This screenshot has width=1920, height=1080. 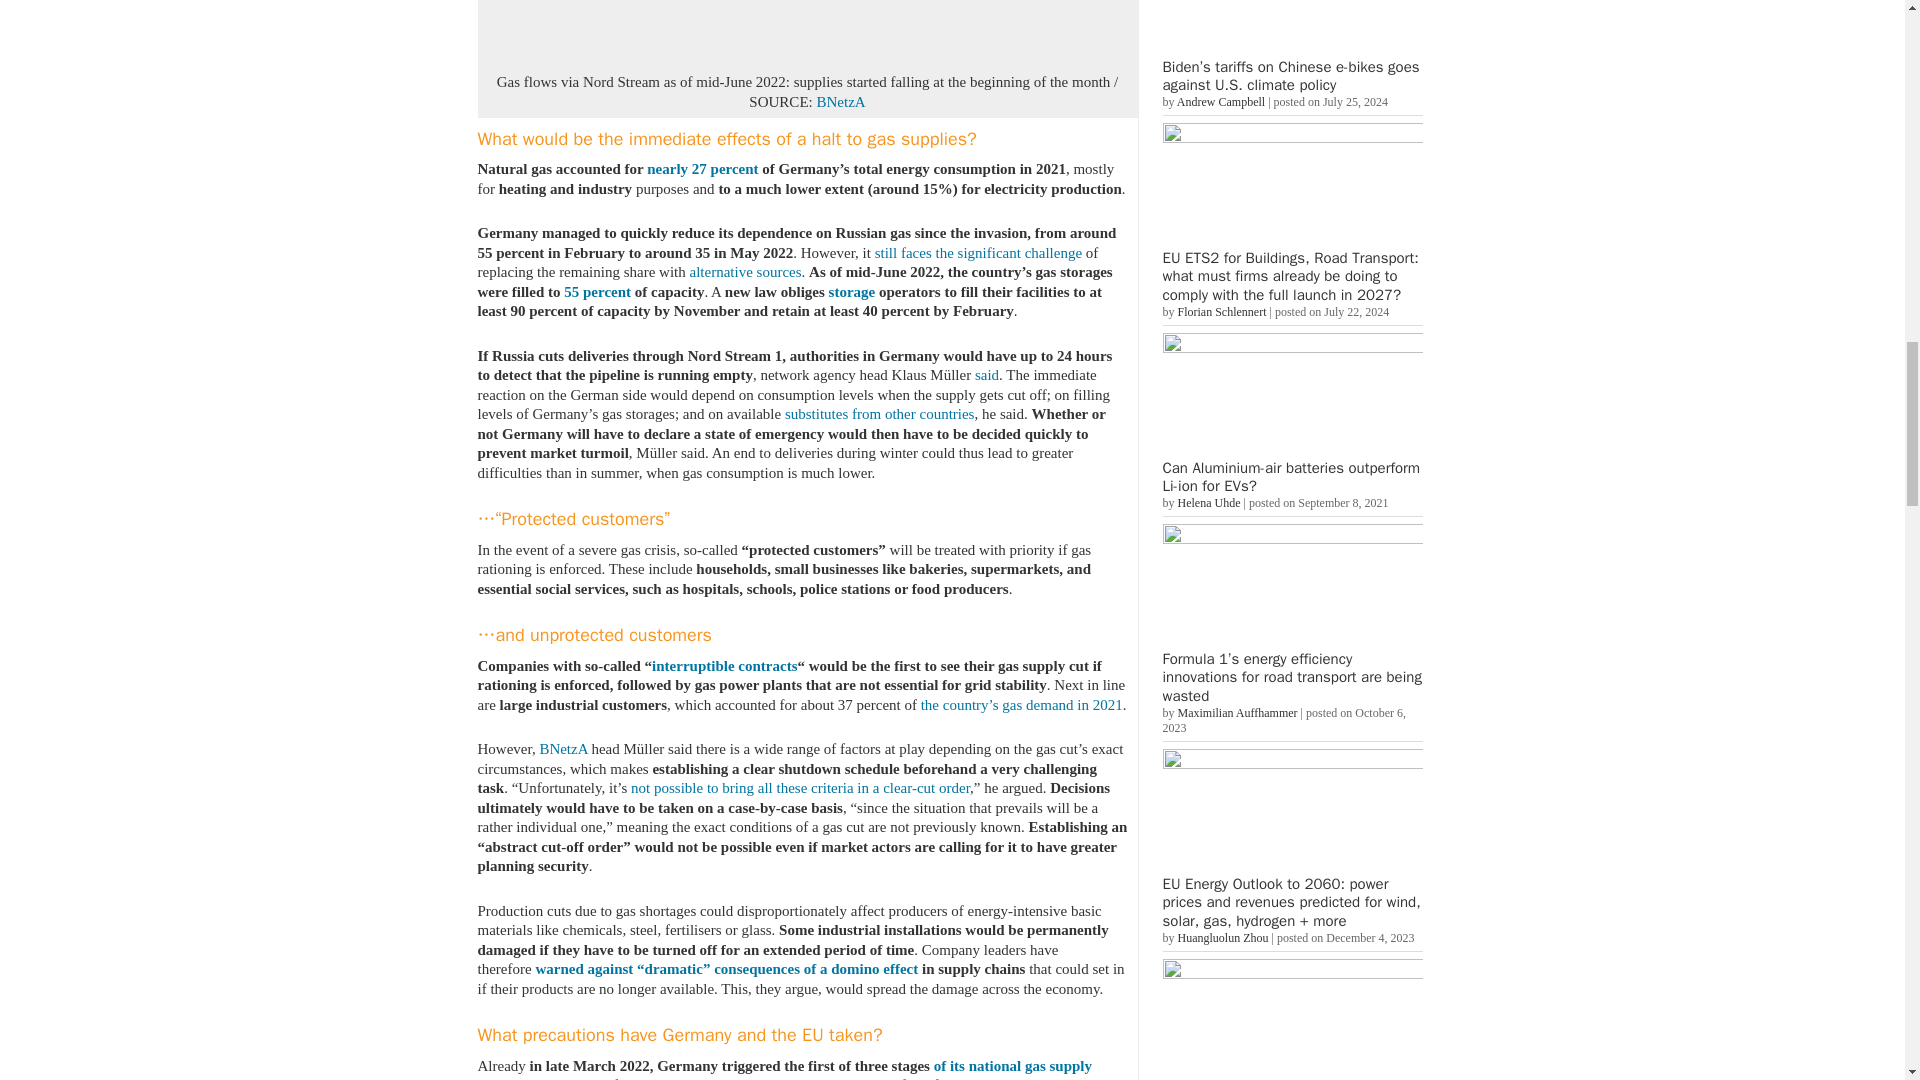 What do you see at coordinates (986, 375) in the screenshot?
I see `said` at bounding box center [986, 375].